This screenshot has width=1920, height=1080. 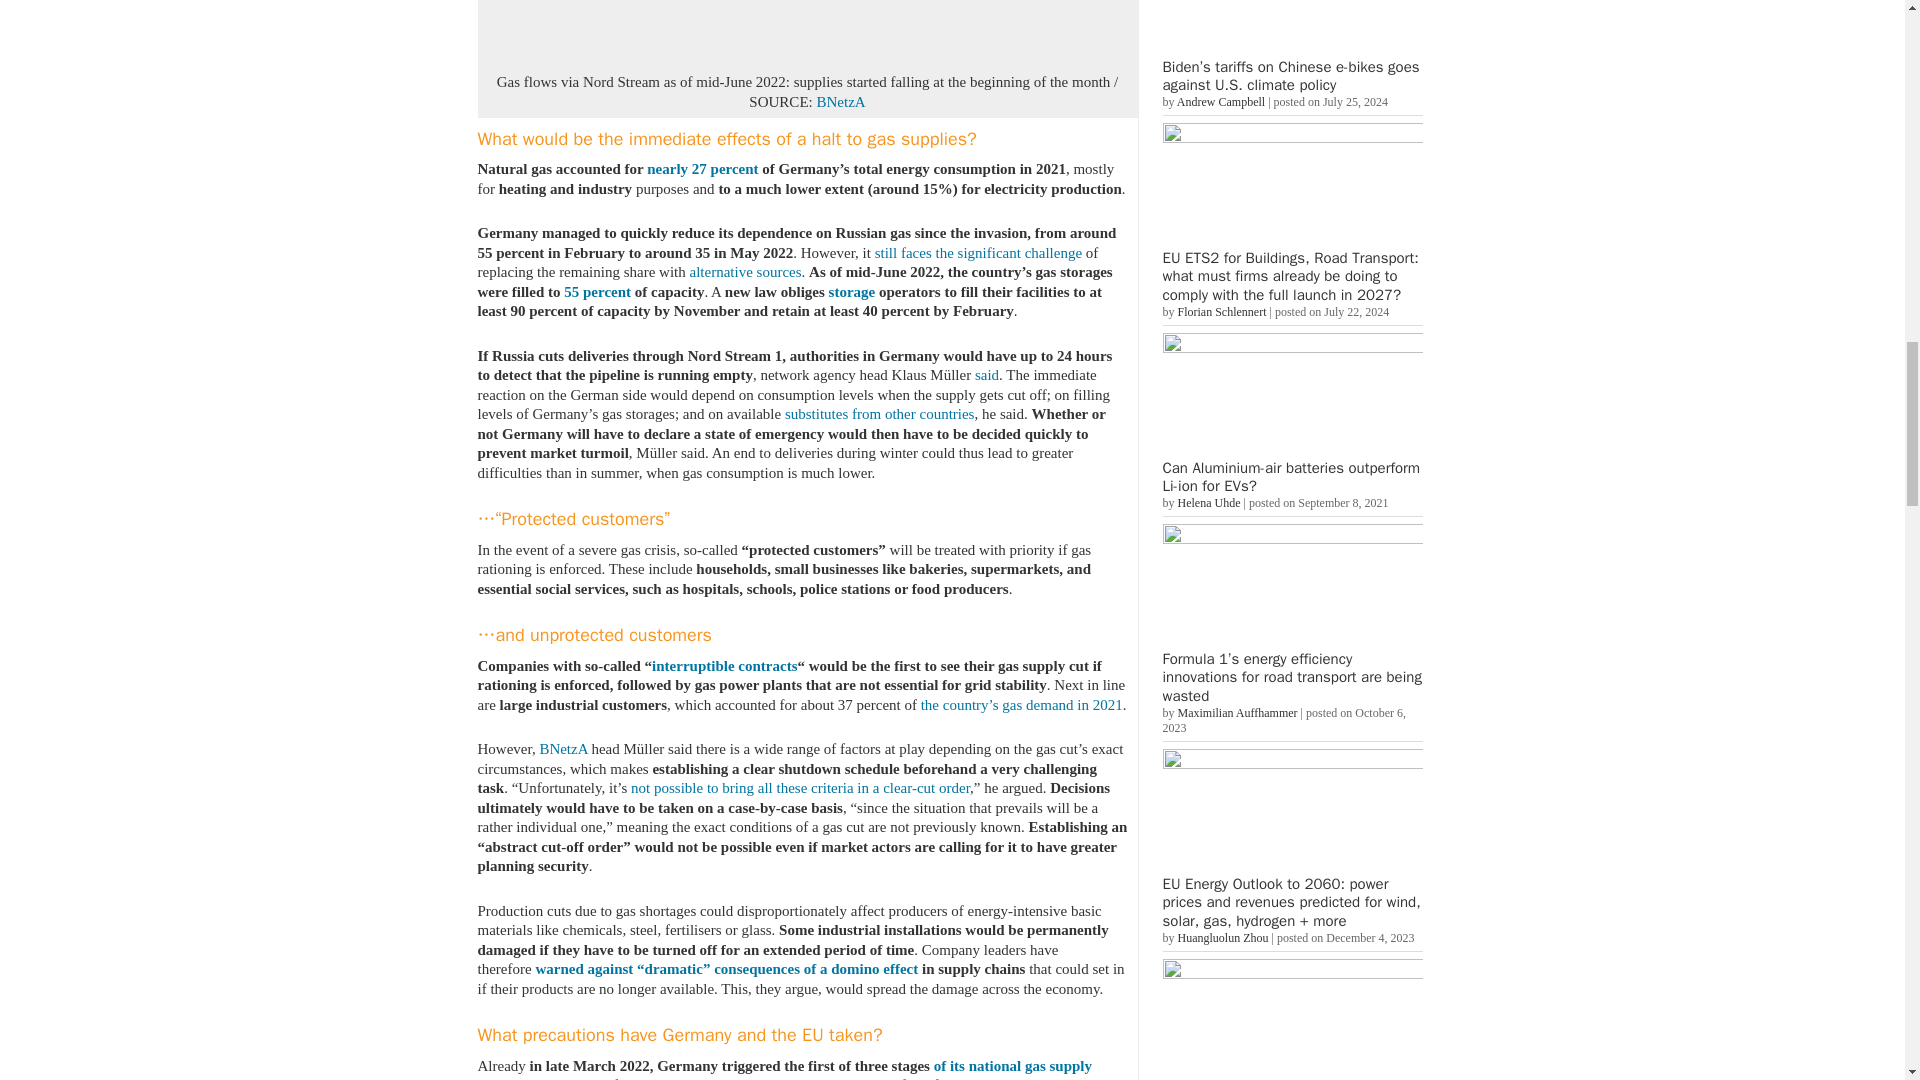 What do you see at coordinates (986, 375) in the screenshot?
I see `said` at bounding box center [986, 375].